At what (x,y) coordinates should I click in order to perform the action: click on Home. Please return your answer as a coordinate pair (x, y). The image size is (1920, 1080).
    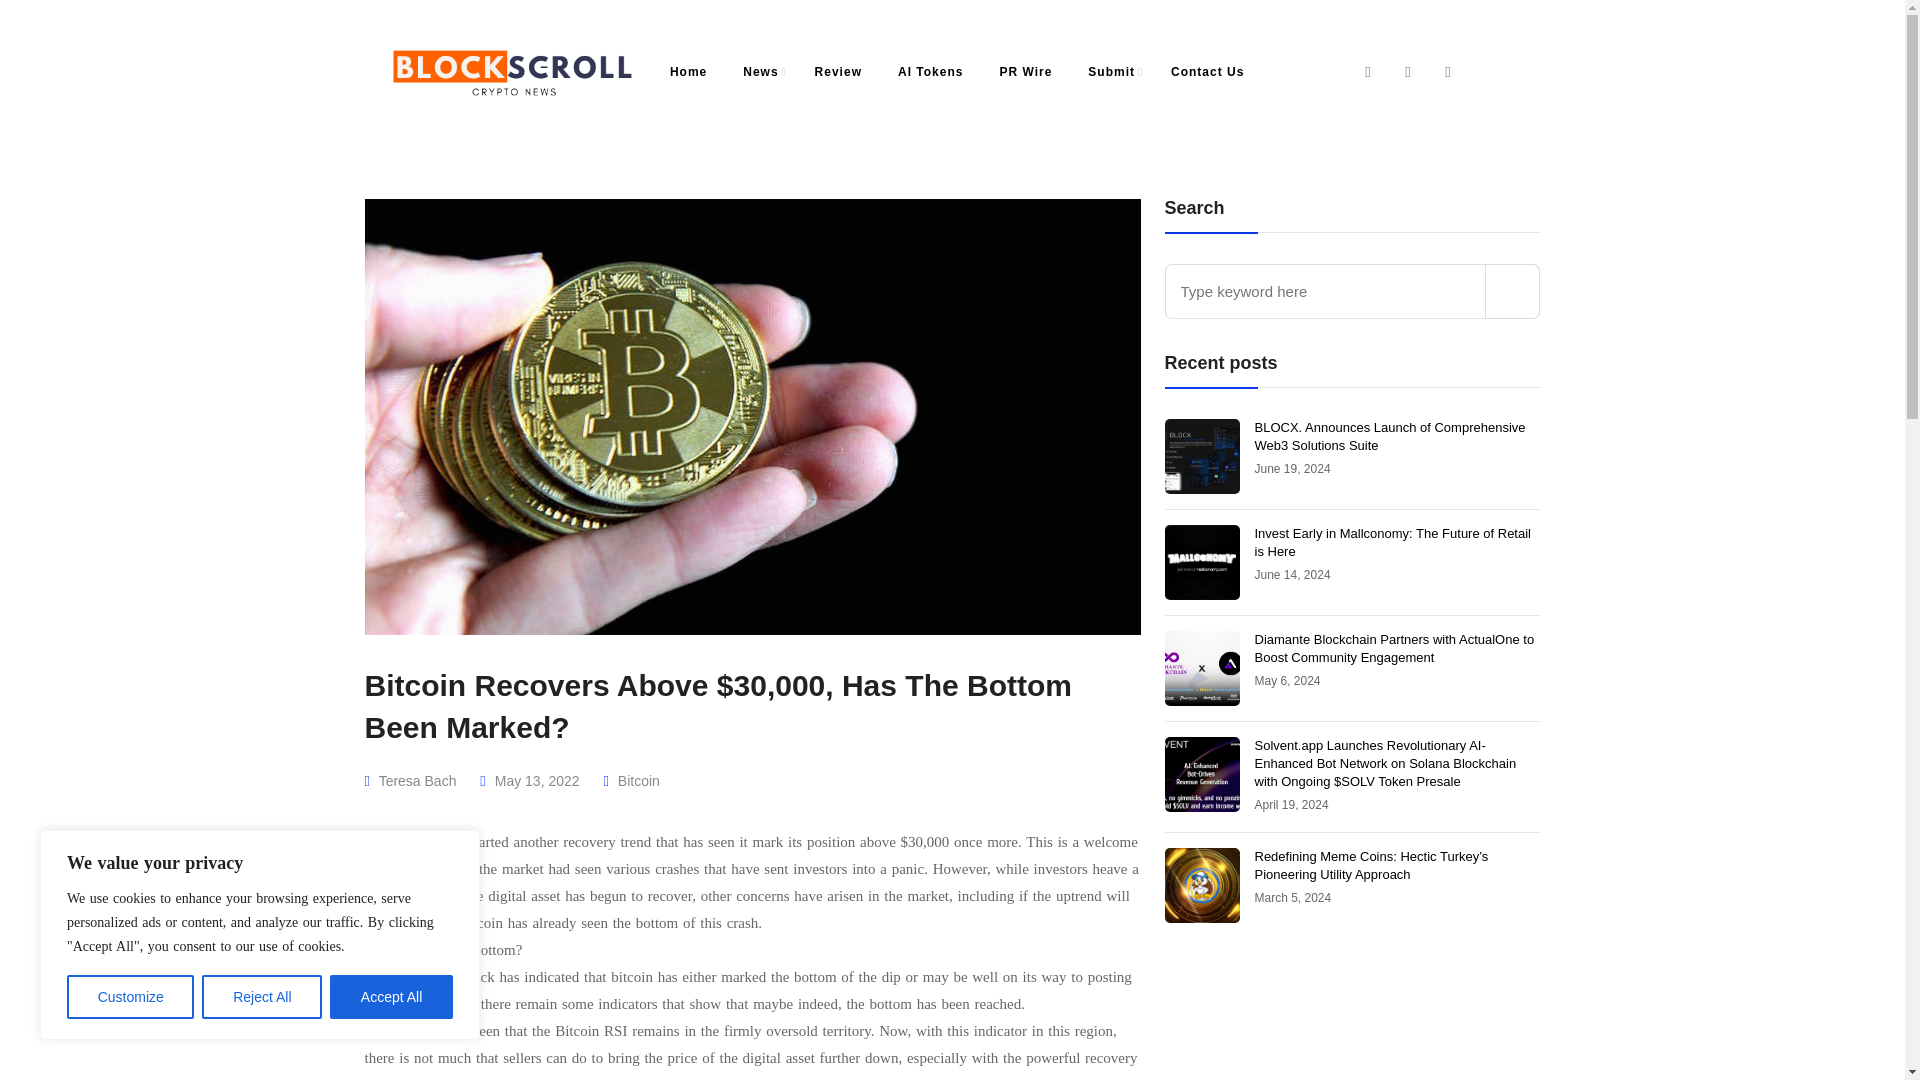
    Looking at the image, I should click on (688, 72).